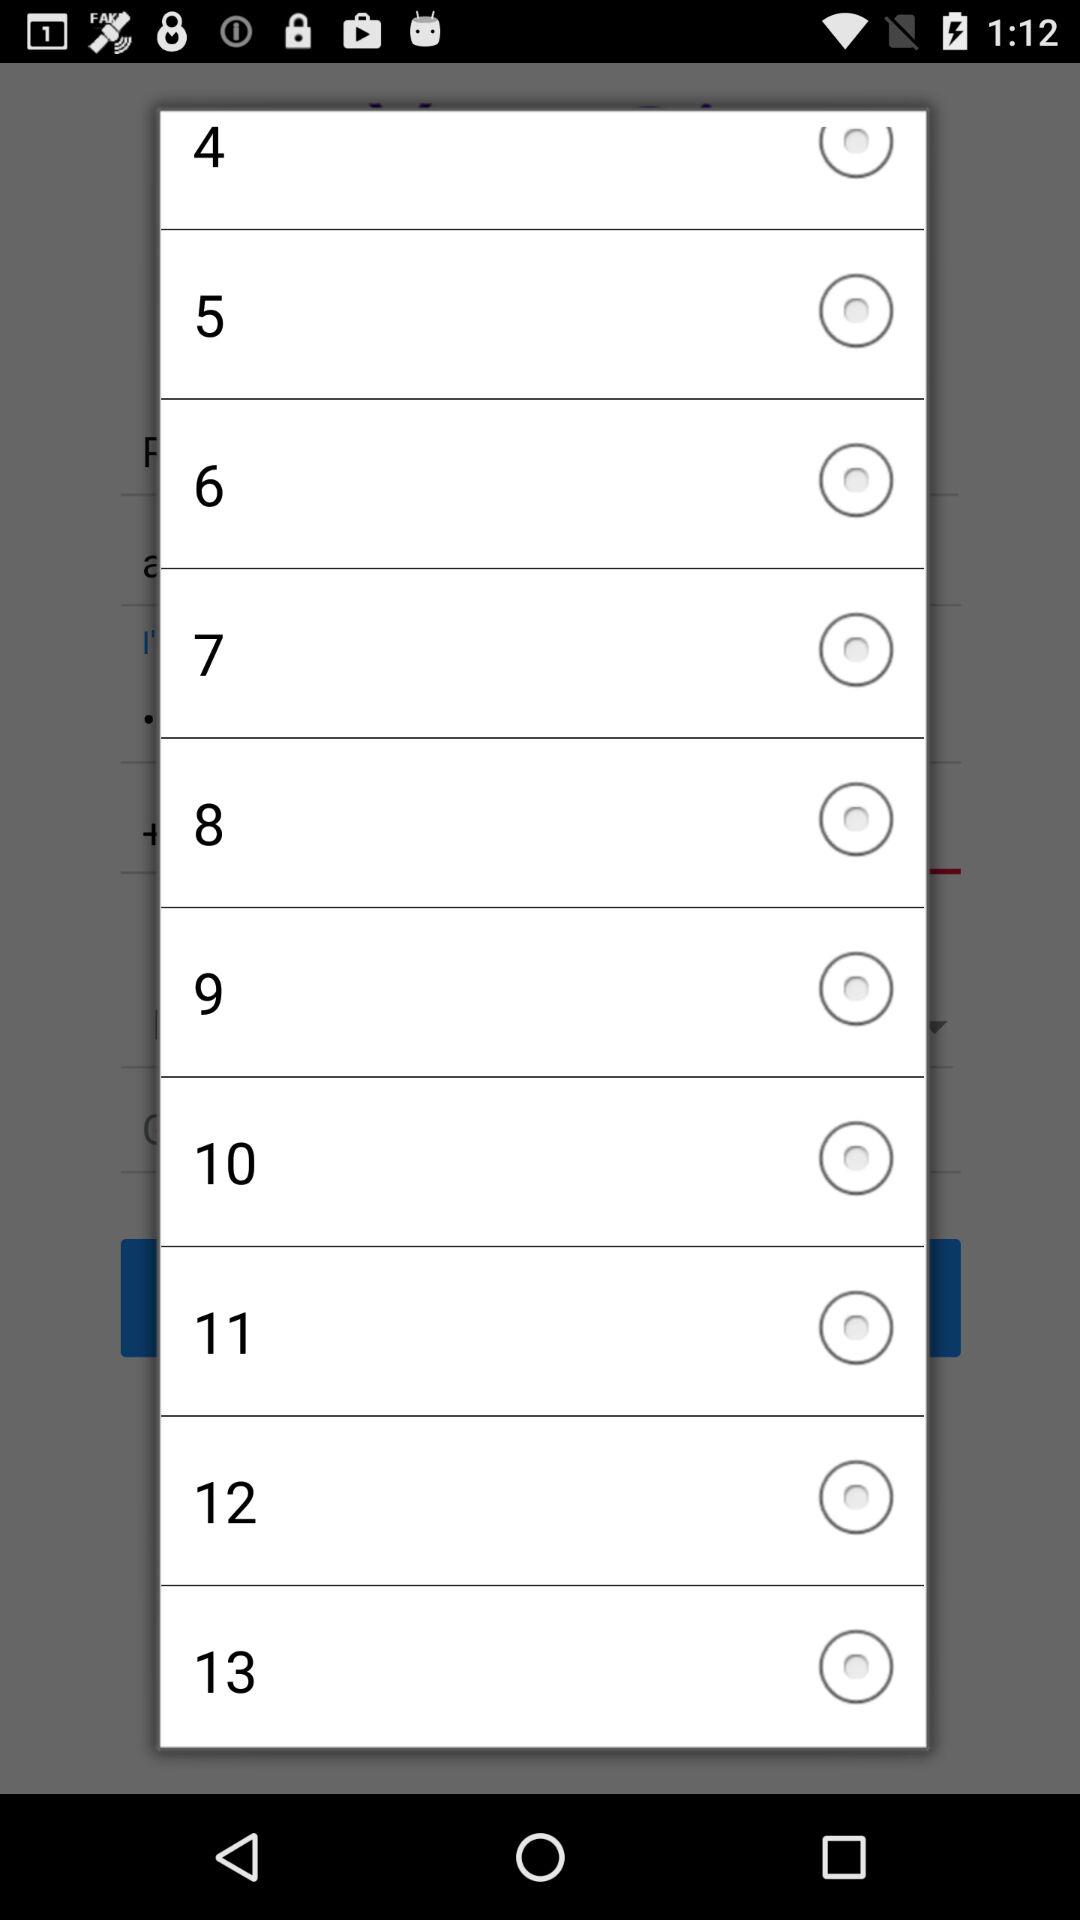  What do you see at coordinates (542, 822) in the screenshot?
I see `turn on 8 checkbox` at bounding box center [542, 822].